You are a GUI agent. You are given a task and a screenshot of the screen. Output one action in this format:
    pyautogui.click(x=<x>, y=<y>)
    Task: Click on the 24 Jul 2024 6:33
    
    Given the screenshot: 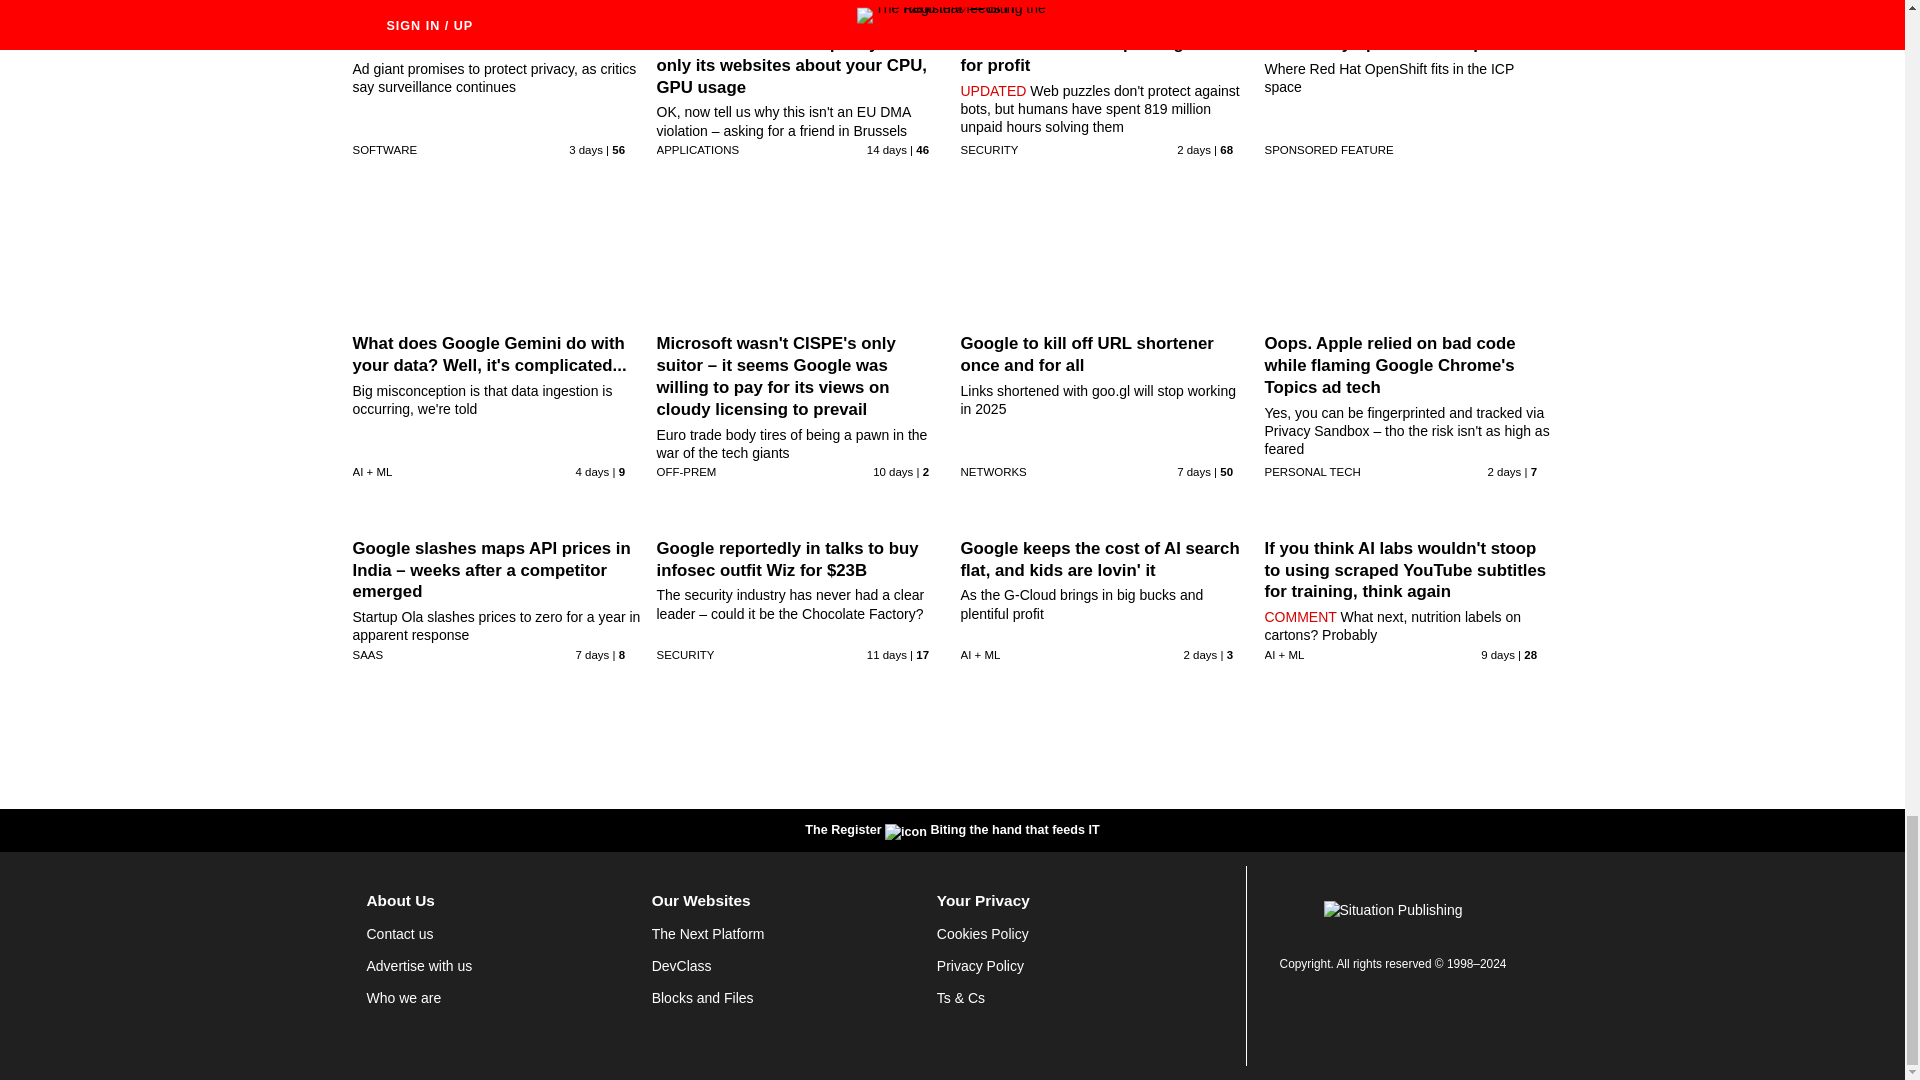 What is the action you would take?
    pyautogui.click(x=1194, y=149)
    